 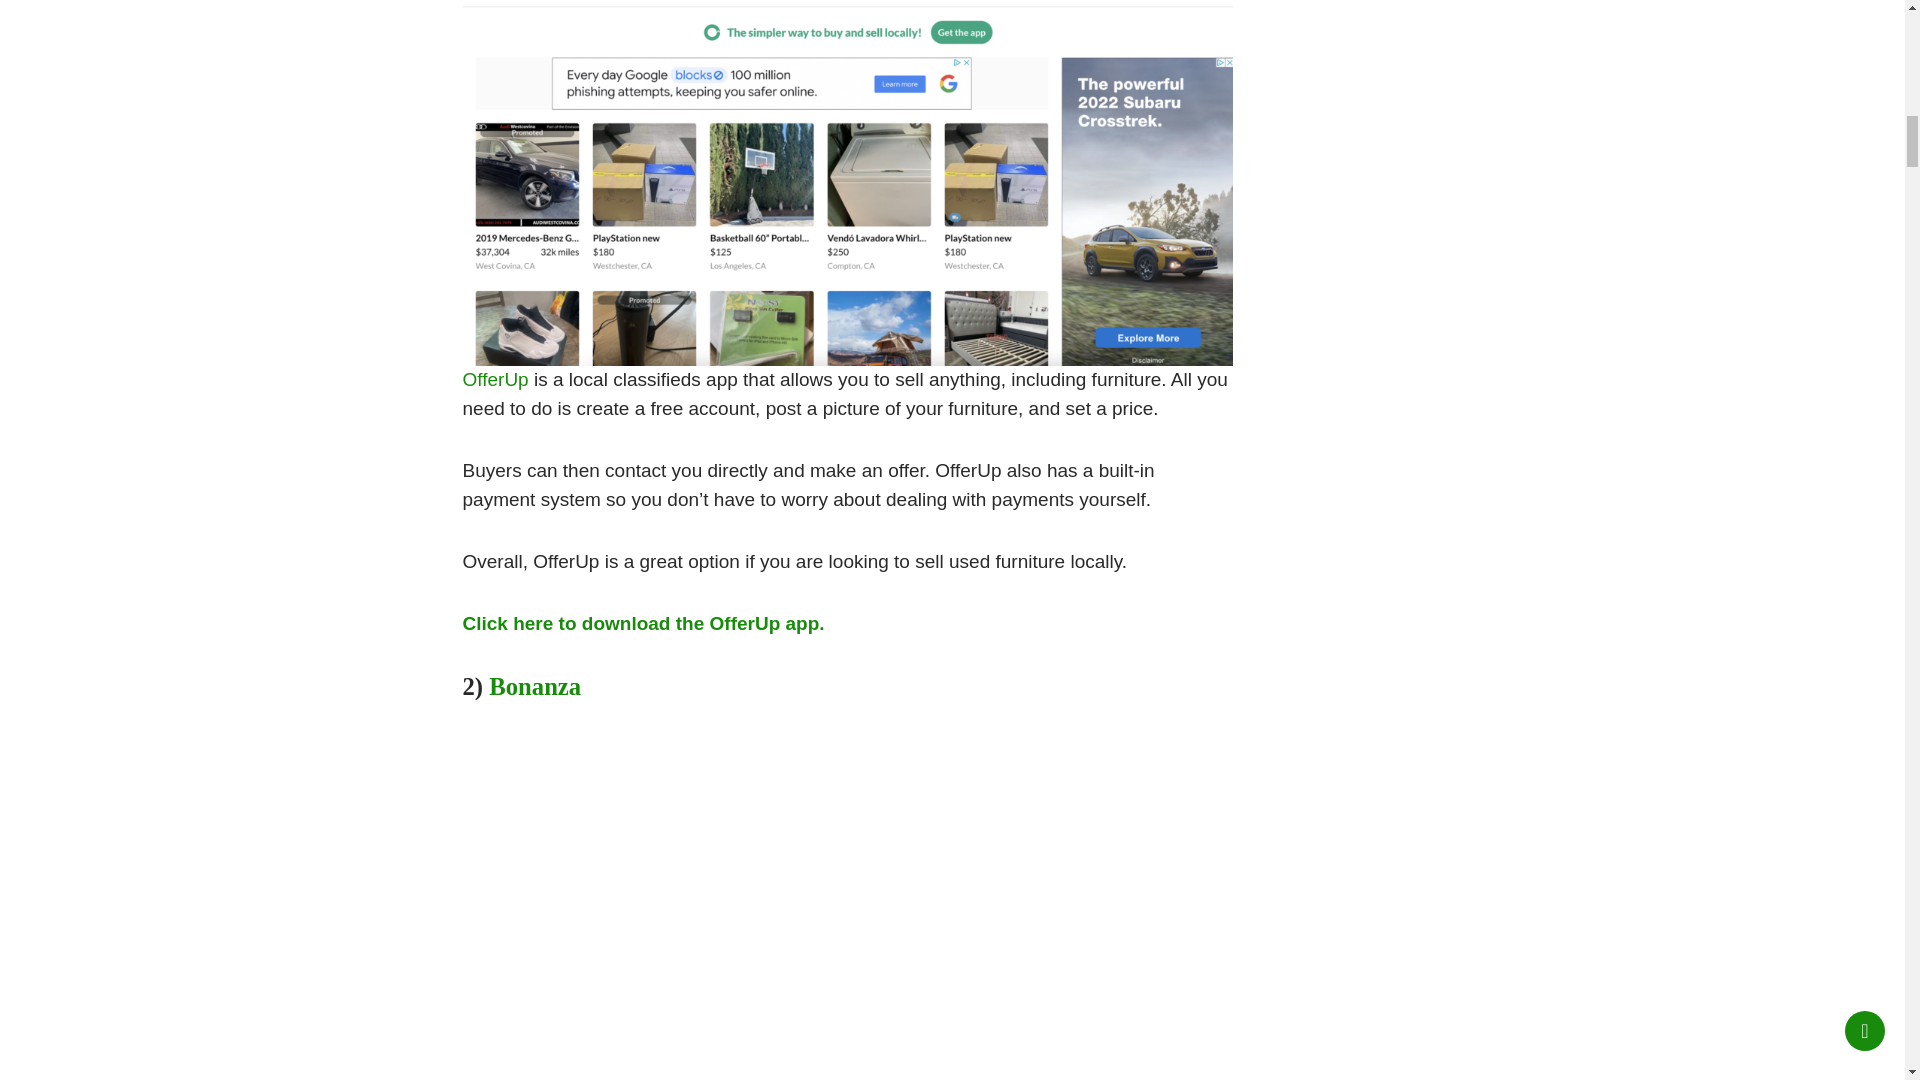 What do you see at coordinates (642, 623) in the screenshot?
I see `Click here to download the OfferUp app.` at bounding box center [642, 623].